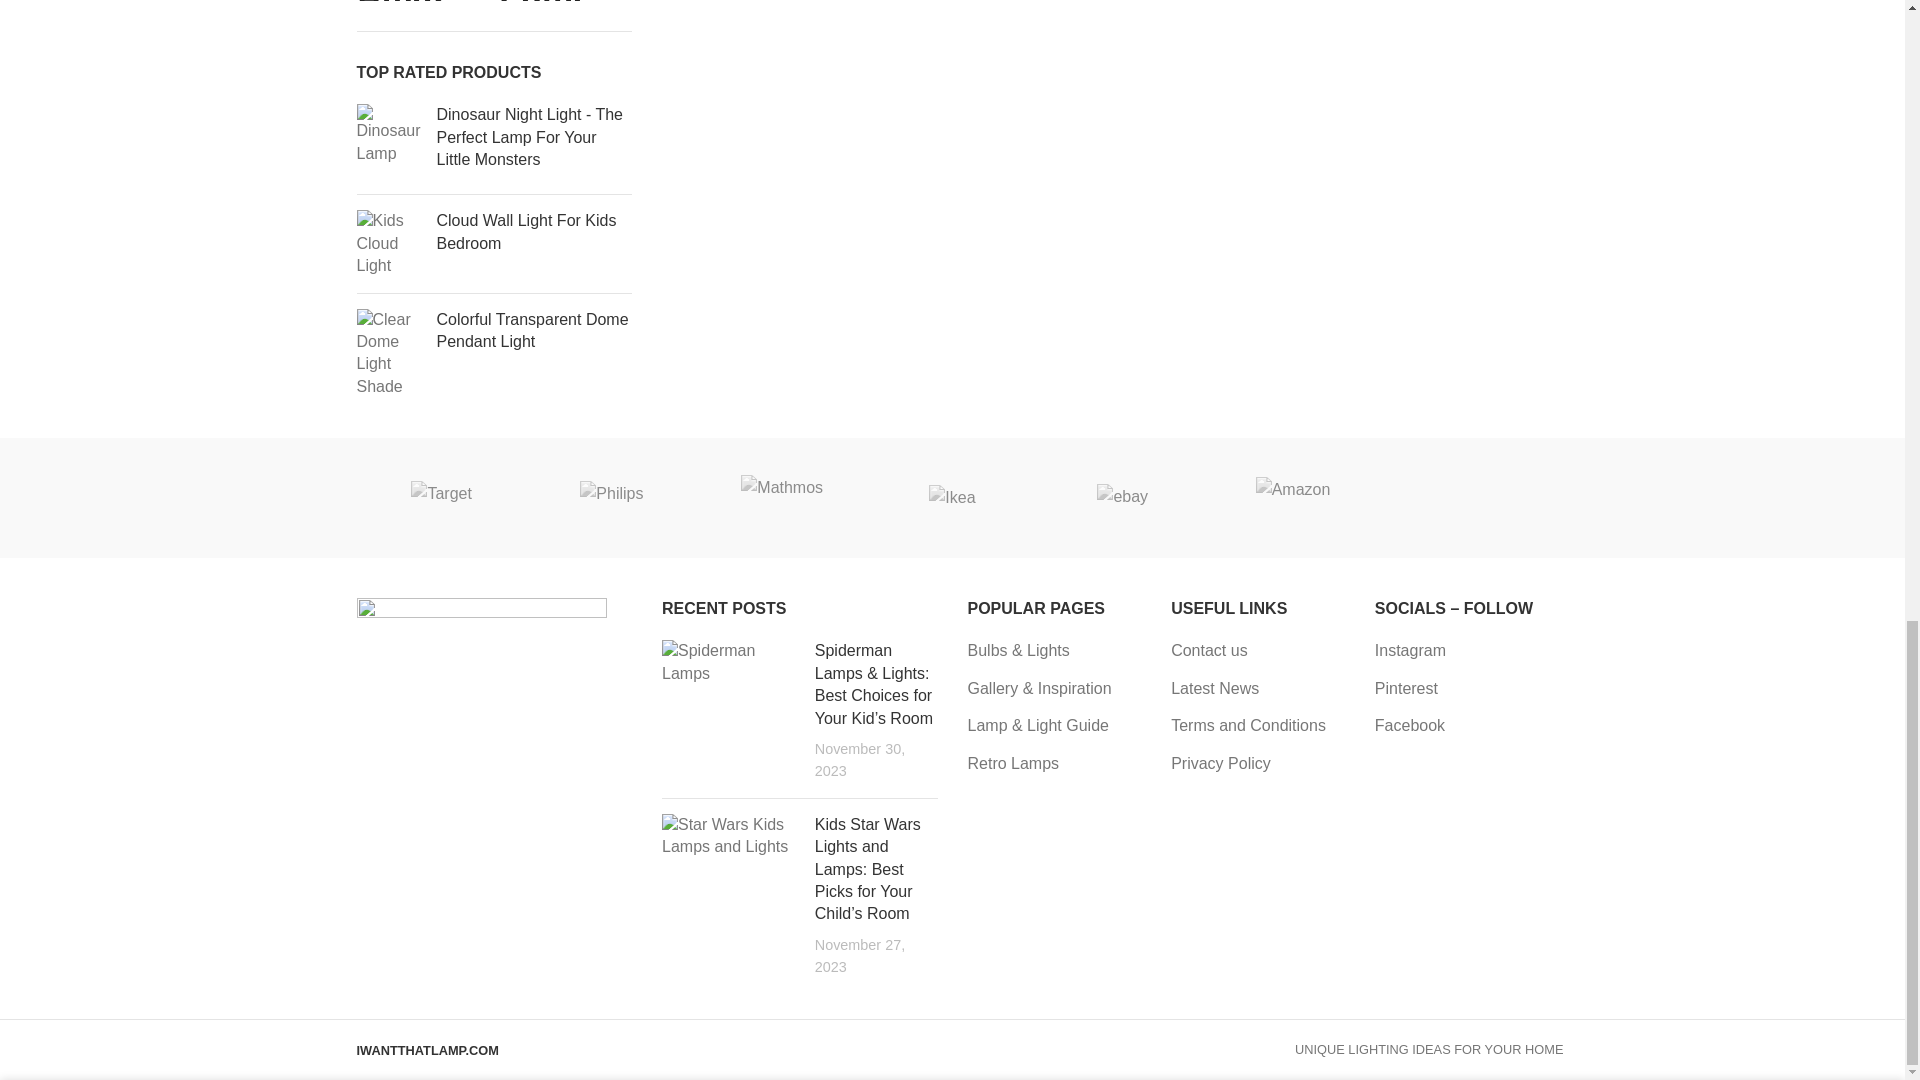  What do you see at coordinates (533, 331) in the screenshot?
I see `Colorful Transparent Dome Pendant Light` at bounding box center [533, 331].